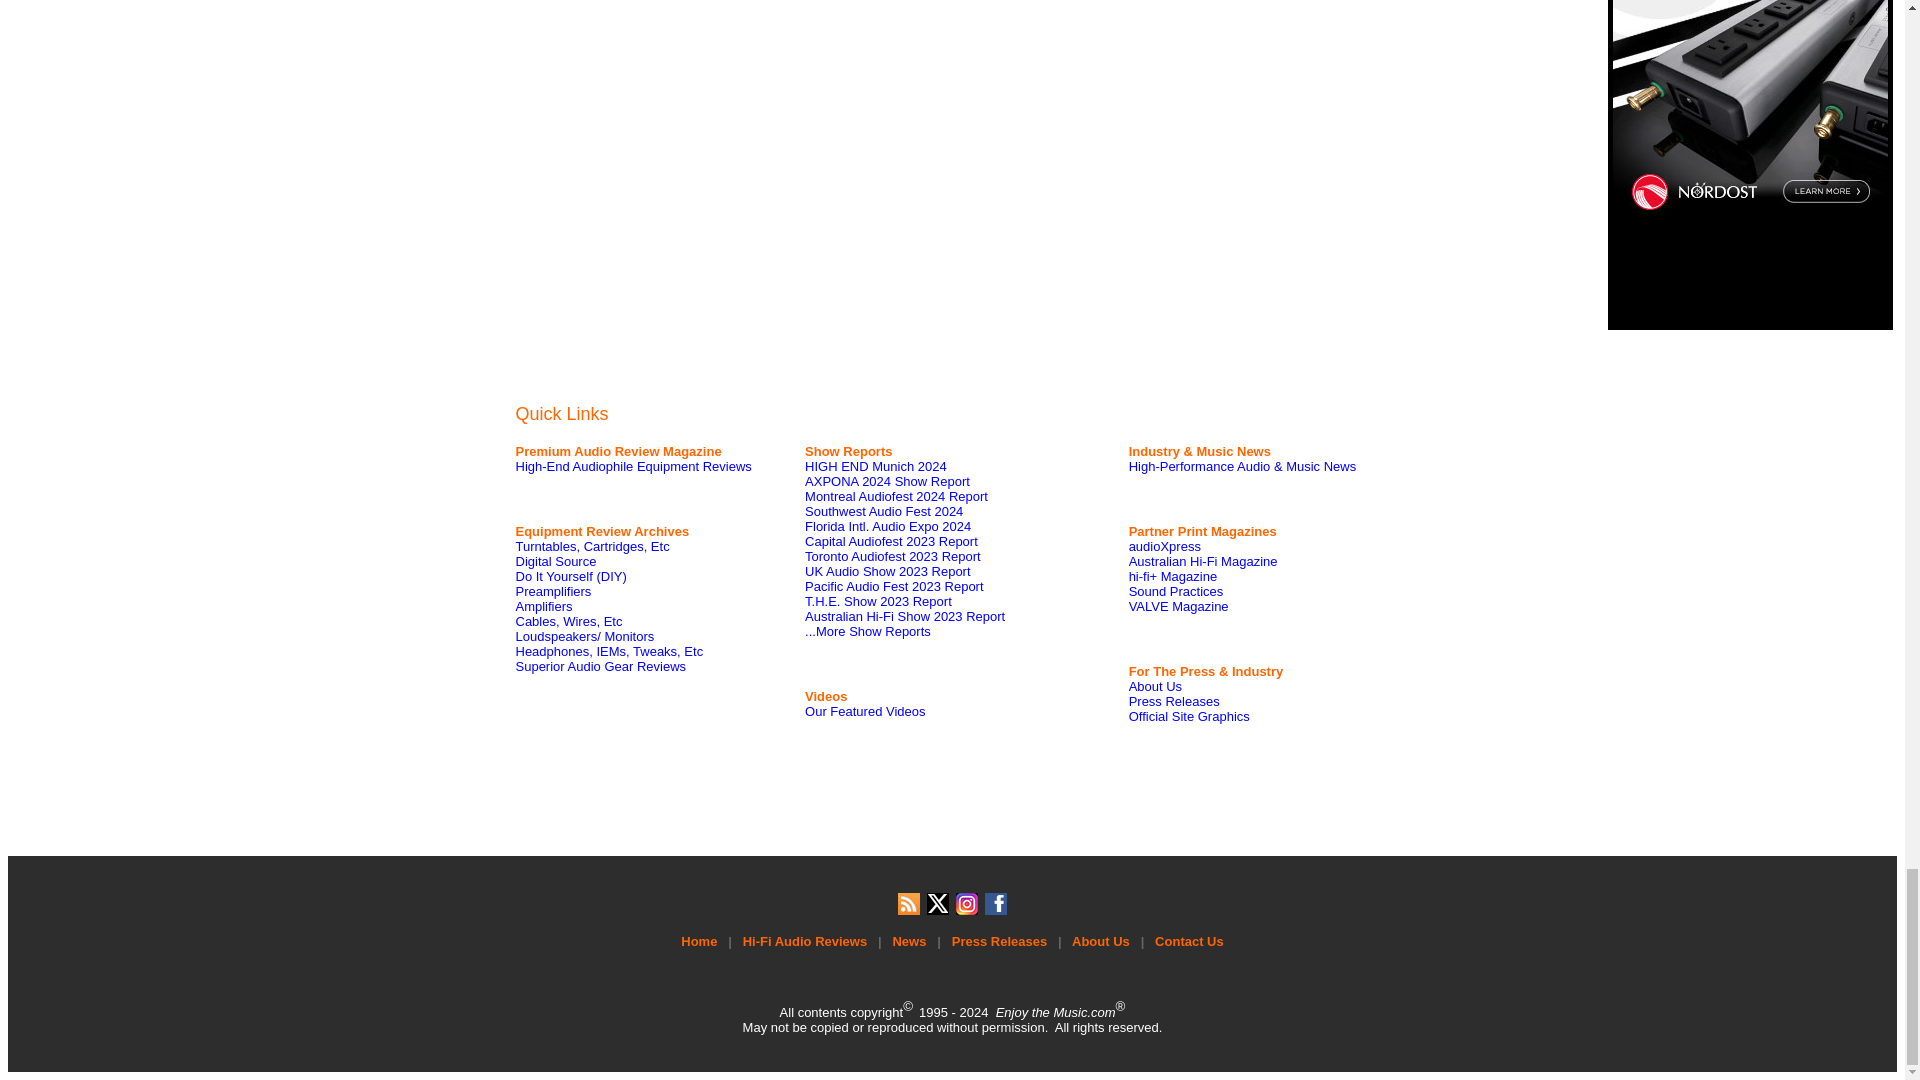 The image size is (1920, 1080). I want to click on Digital Source, so click(556, 562).